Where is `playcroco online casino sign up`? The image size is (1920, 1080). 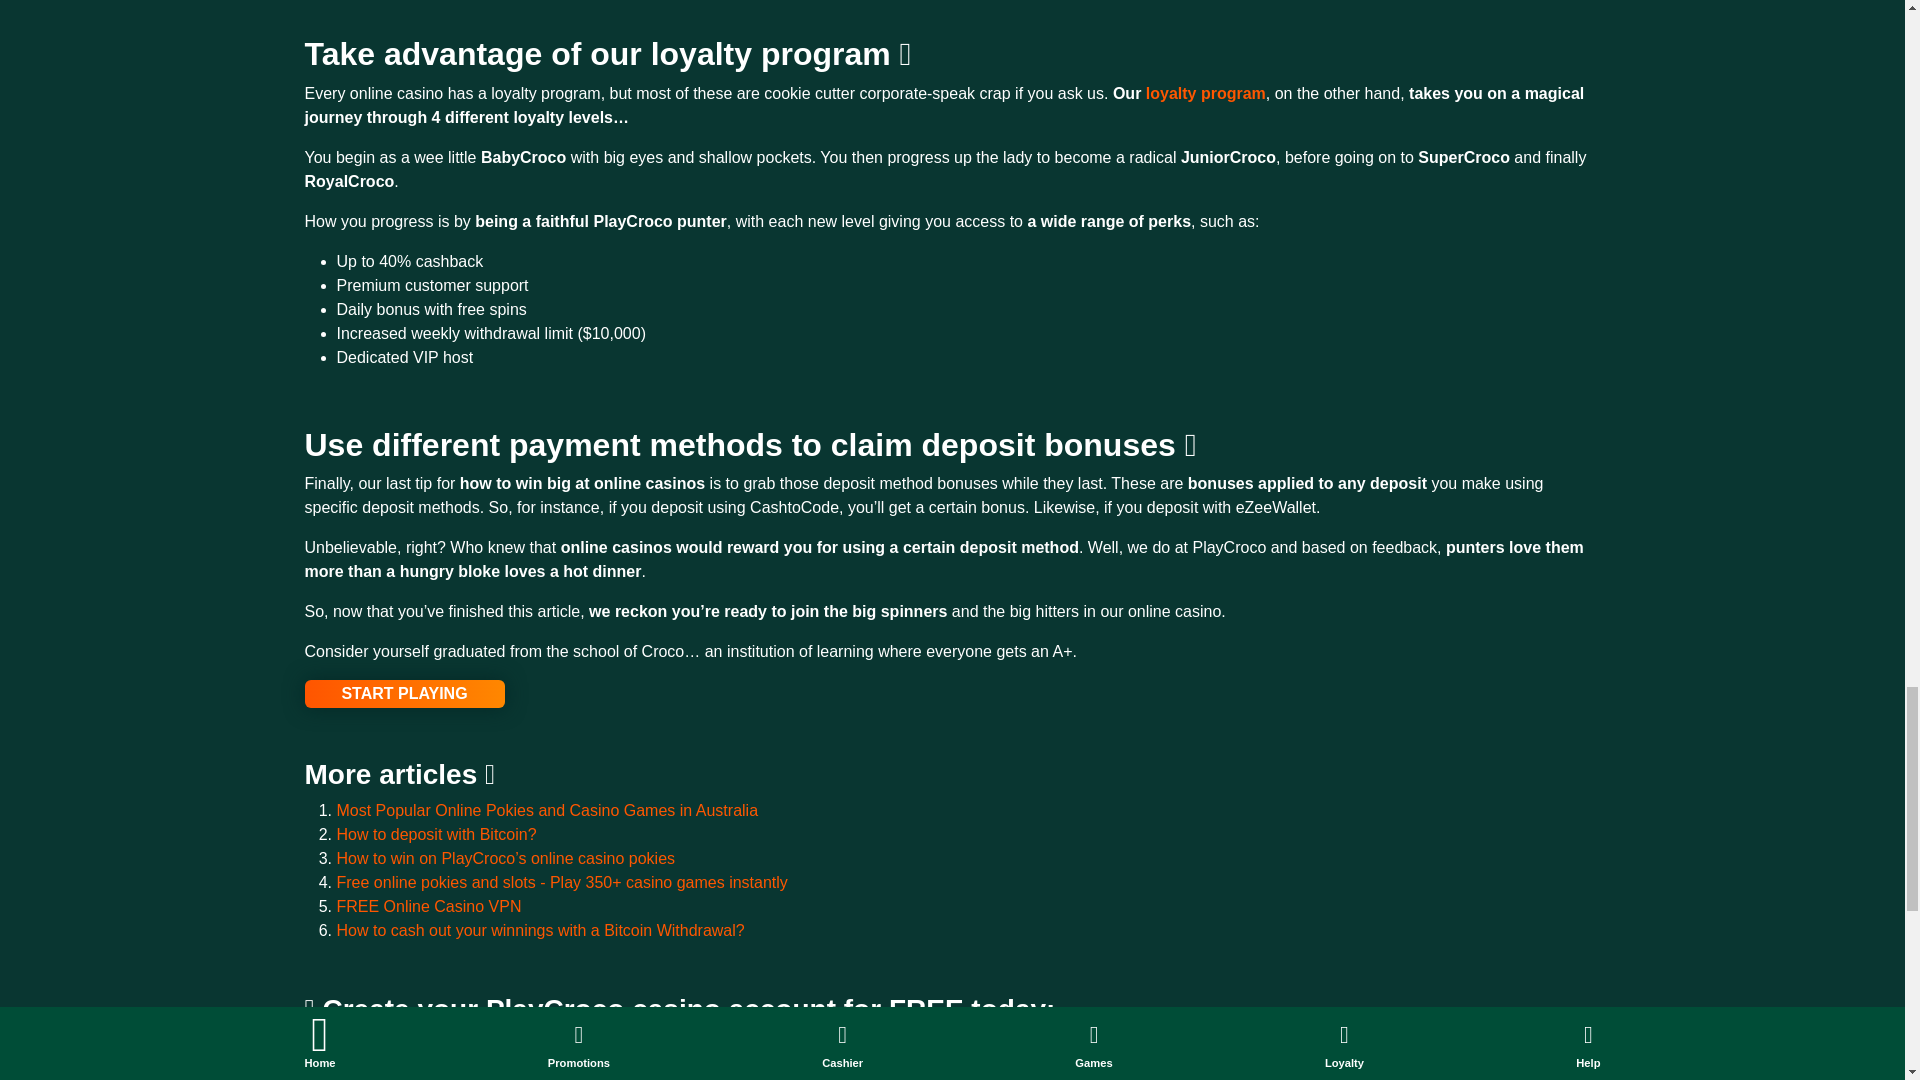 playcroco online casino sign up is located at coordinates (403, 694).